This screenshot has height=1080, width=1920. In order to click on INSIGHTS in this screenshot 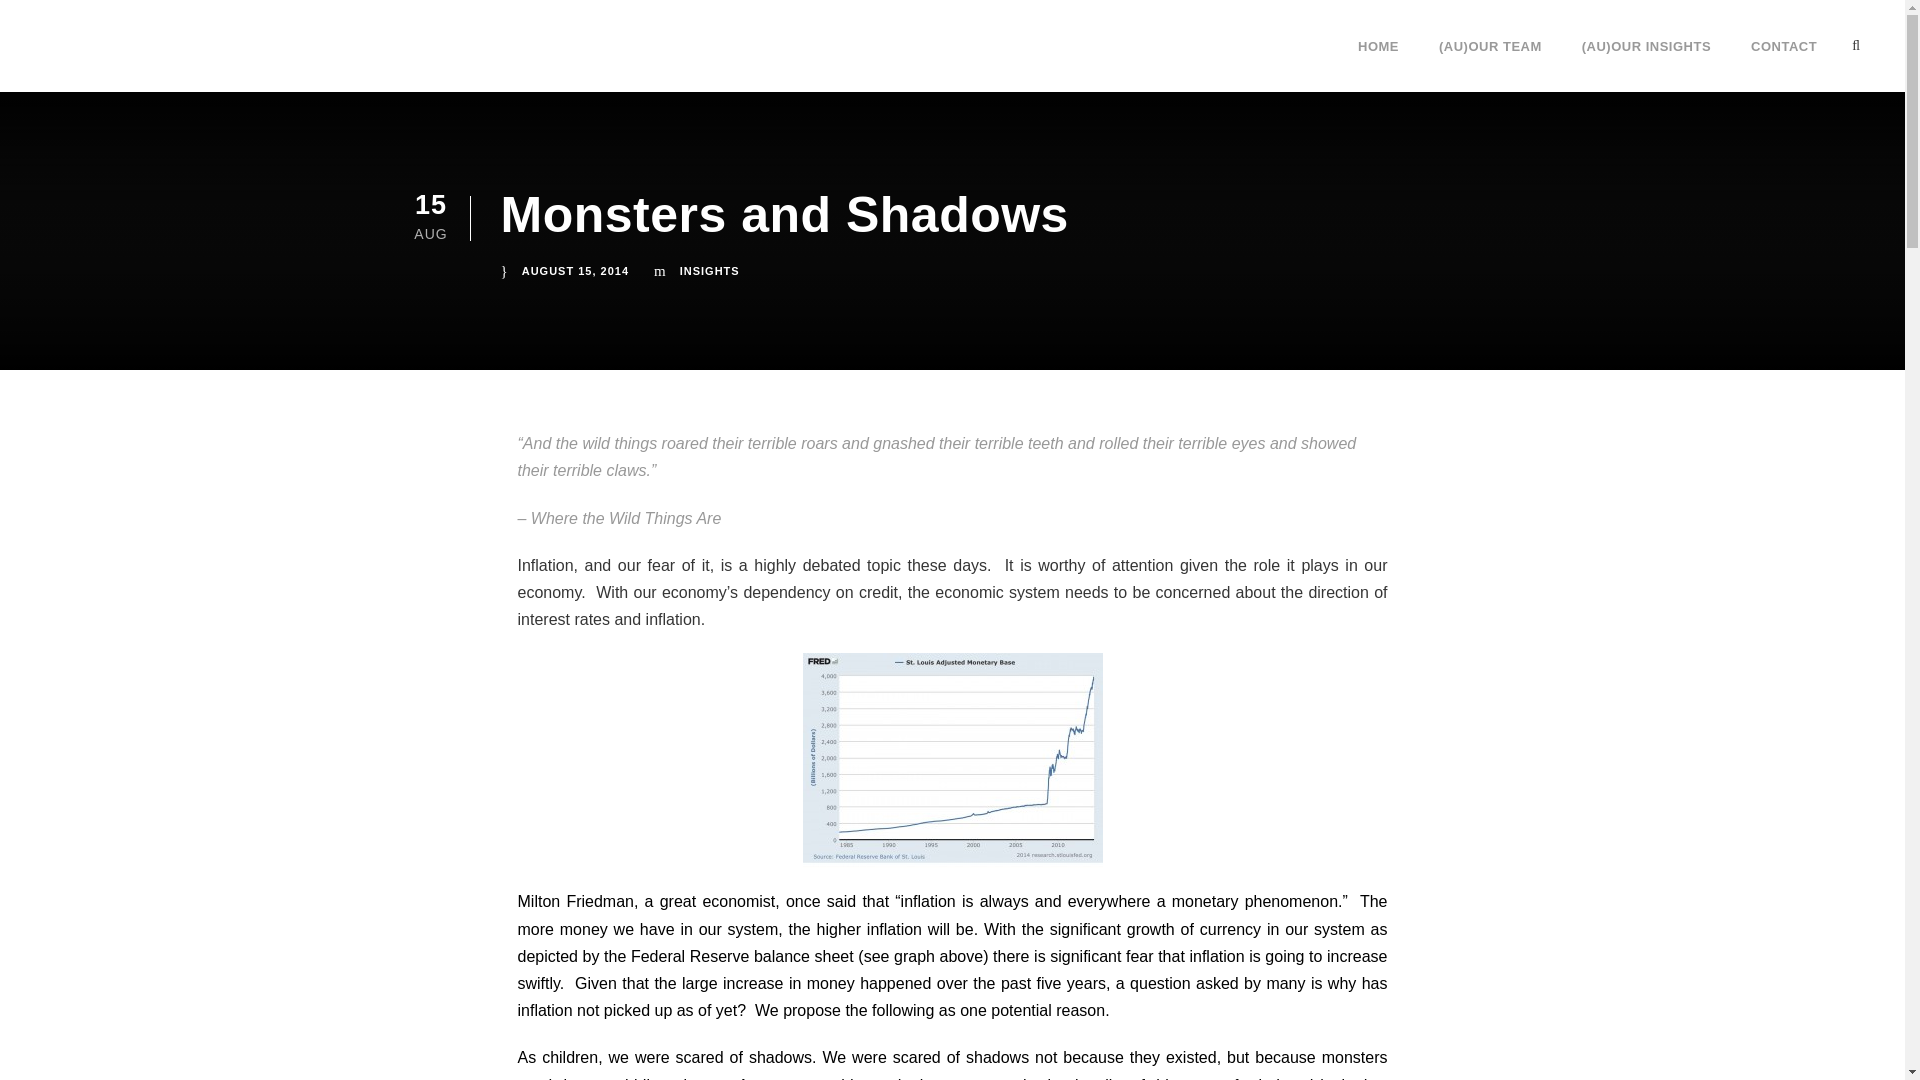, I will do `click(709, 270)`.